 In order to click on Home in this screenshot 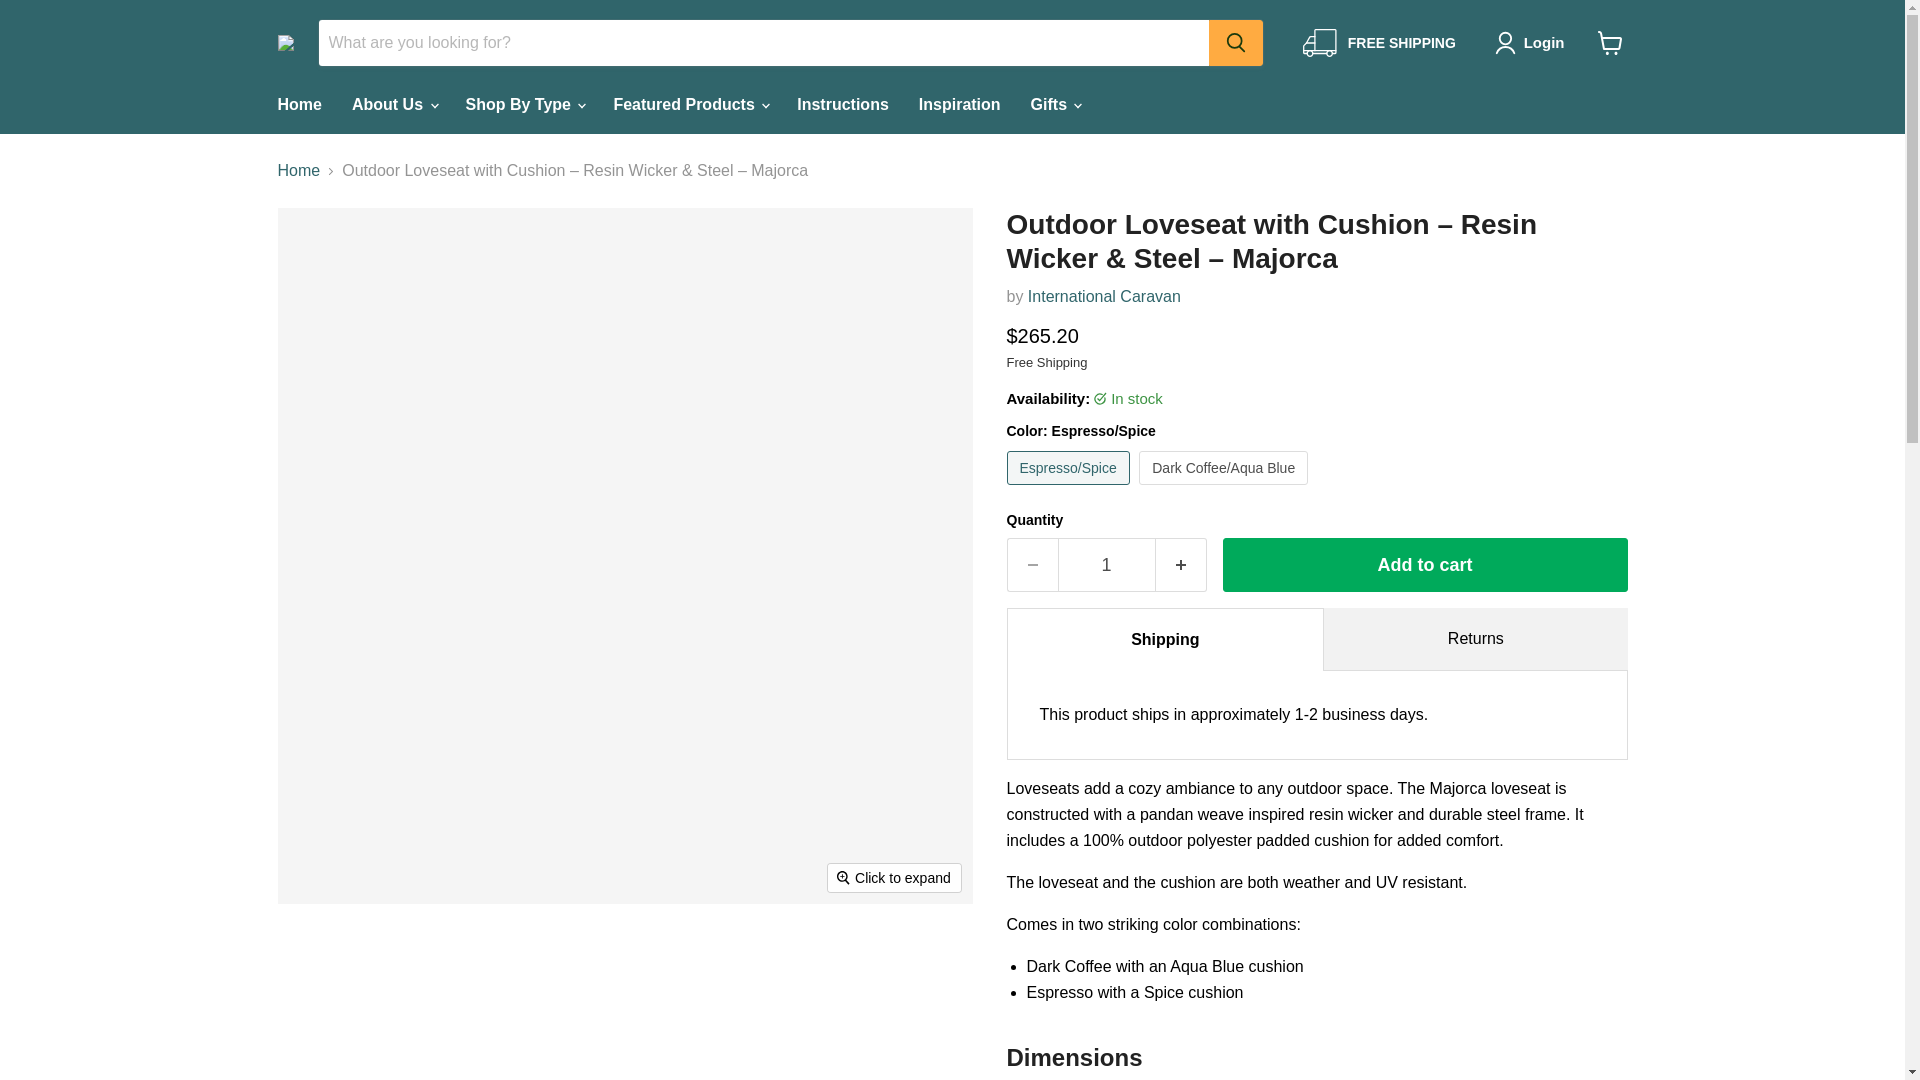, I will do `click(298, 105)`.